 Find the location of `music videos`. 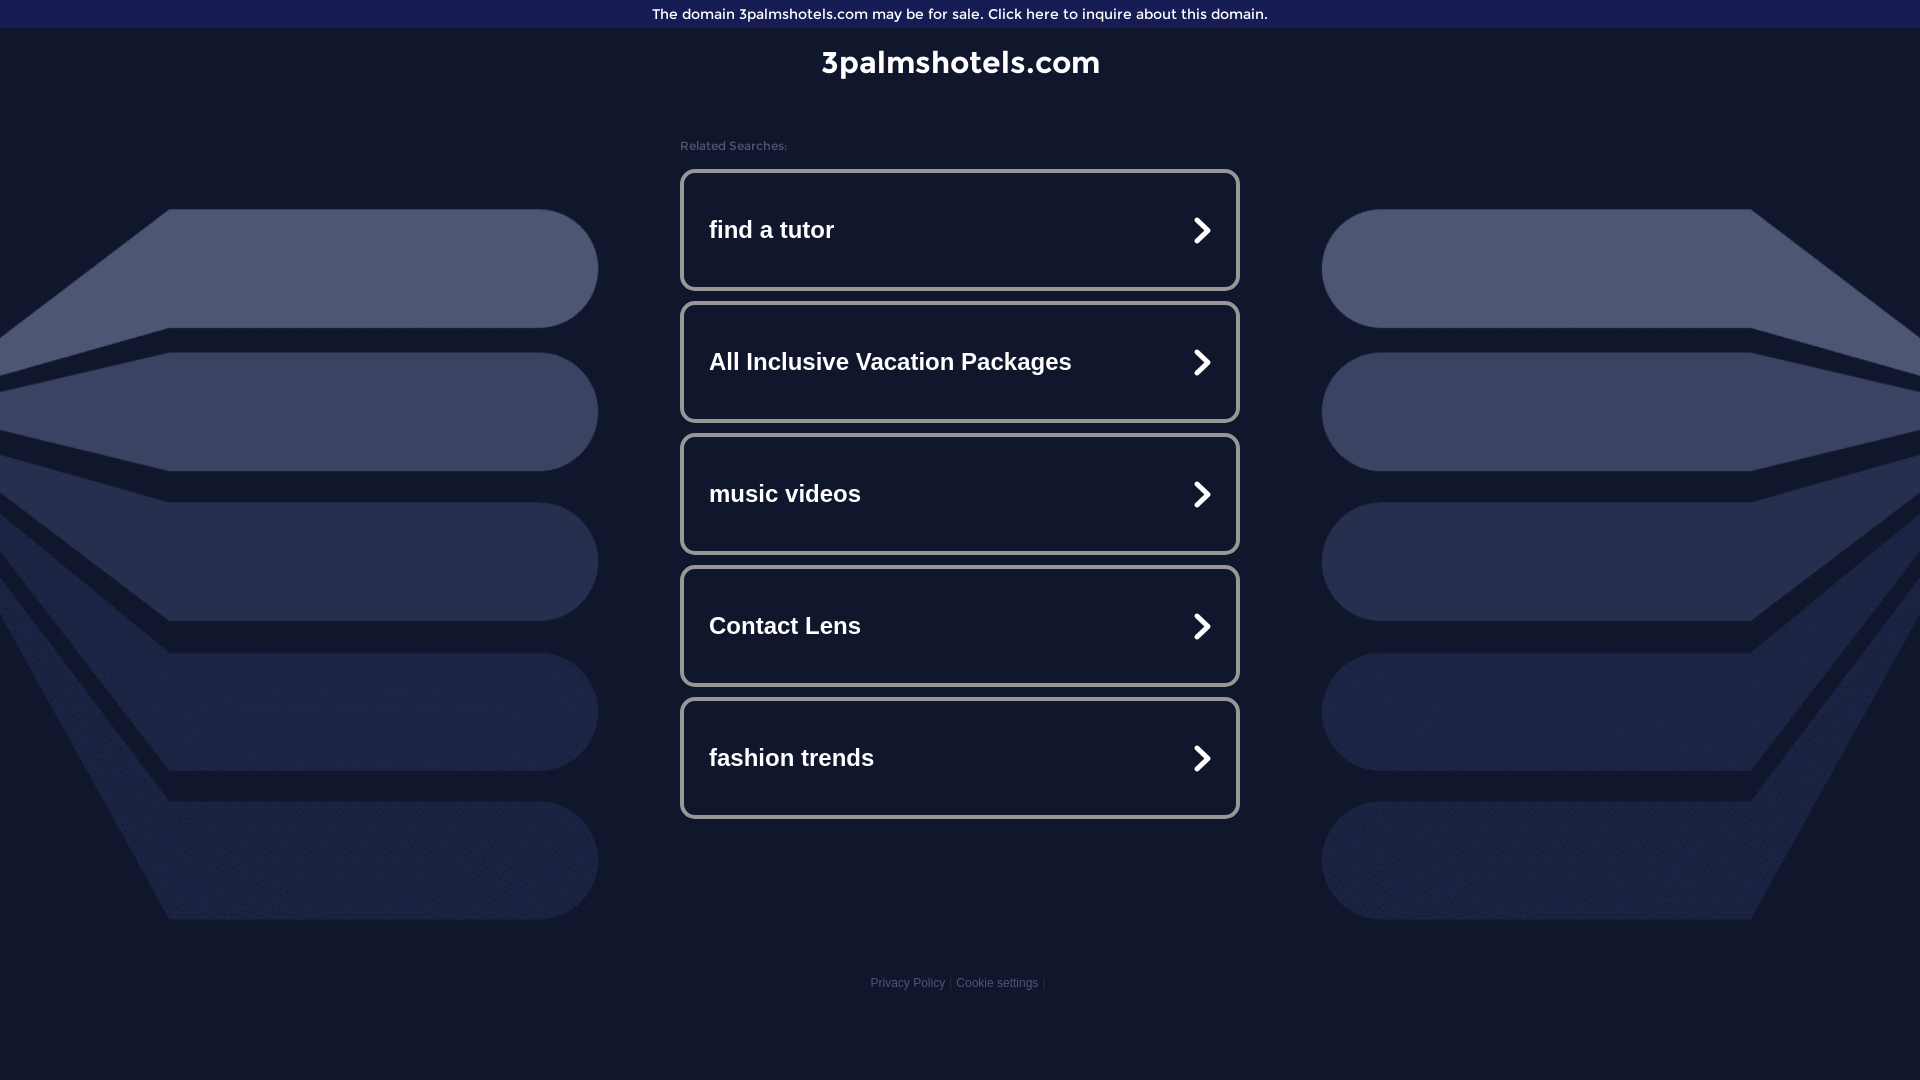

music videos is located at coordinates (960, 494).